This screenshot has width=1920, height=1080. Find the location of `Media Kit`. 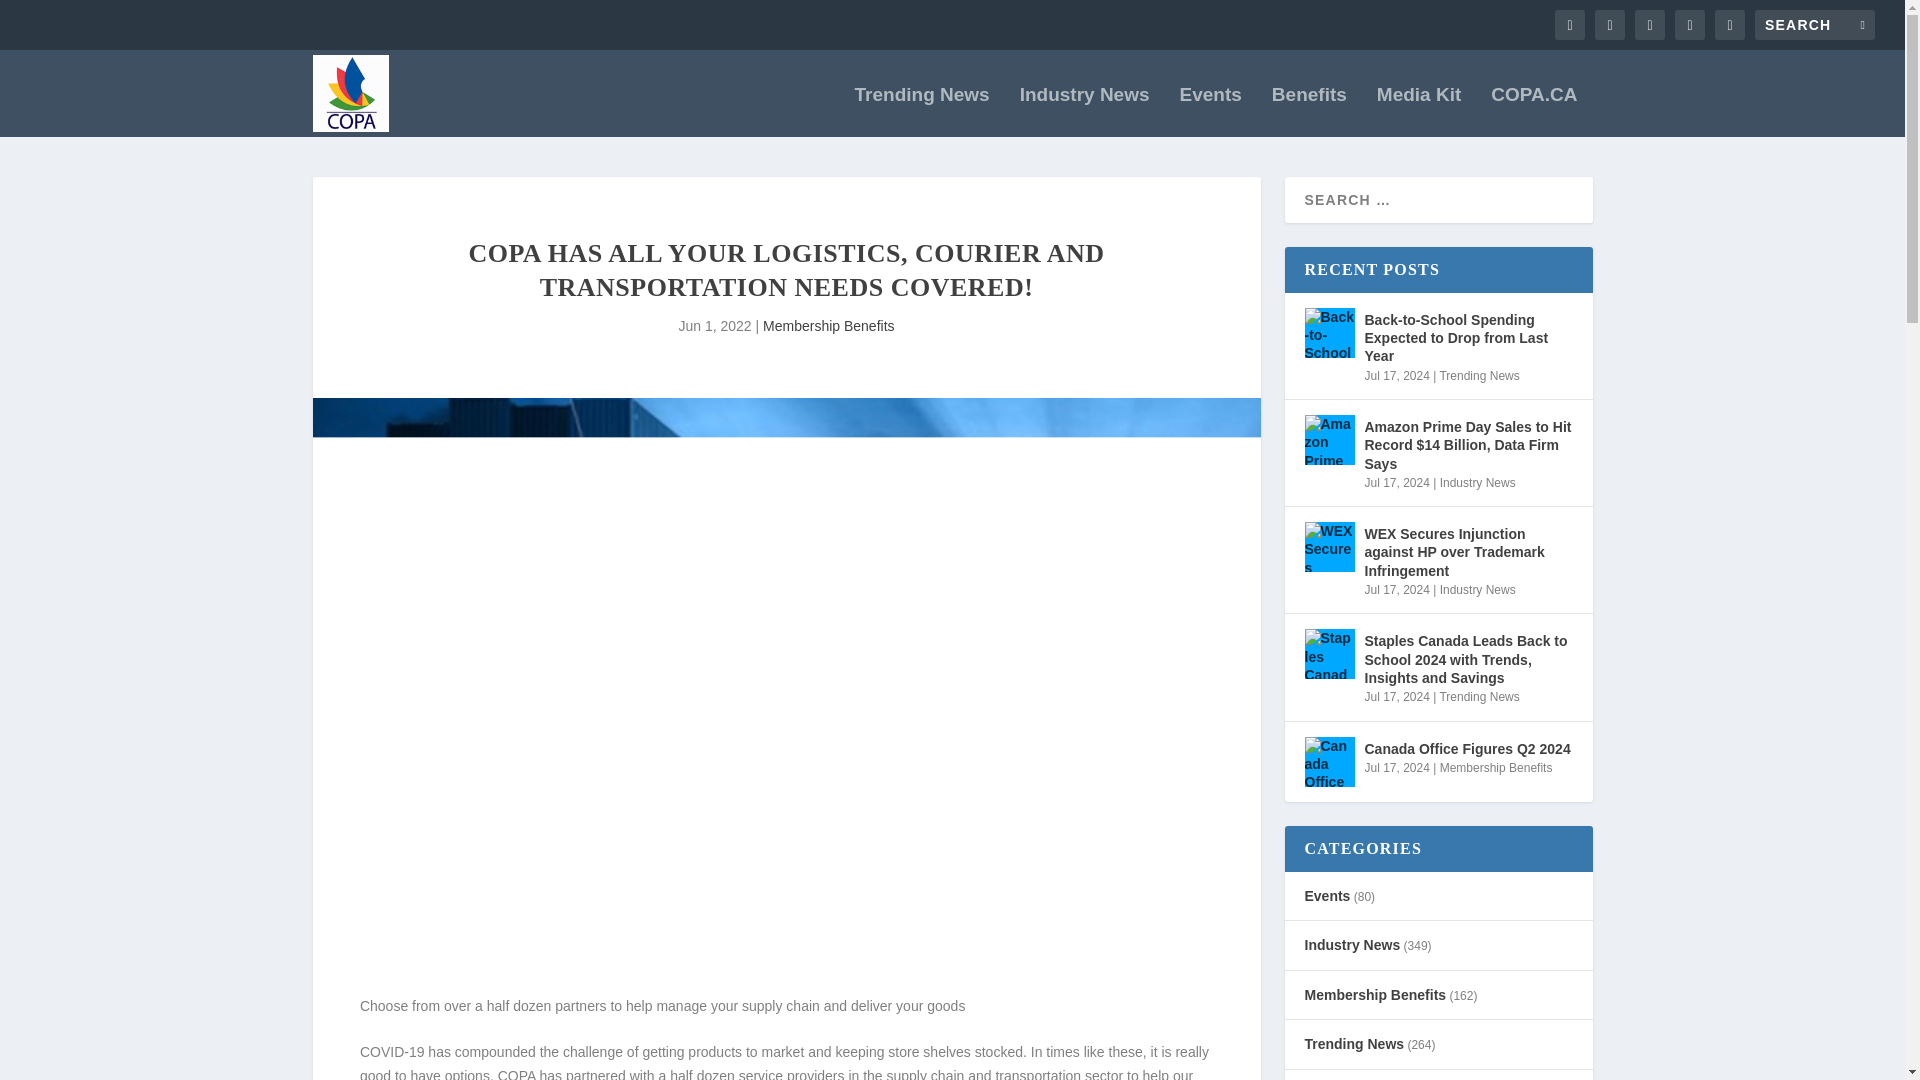

Media Kit is located at coordinates (1418, 112).